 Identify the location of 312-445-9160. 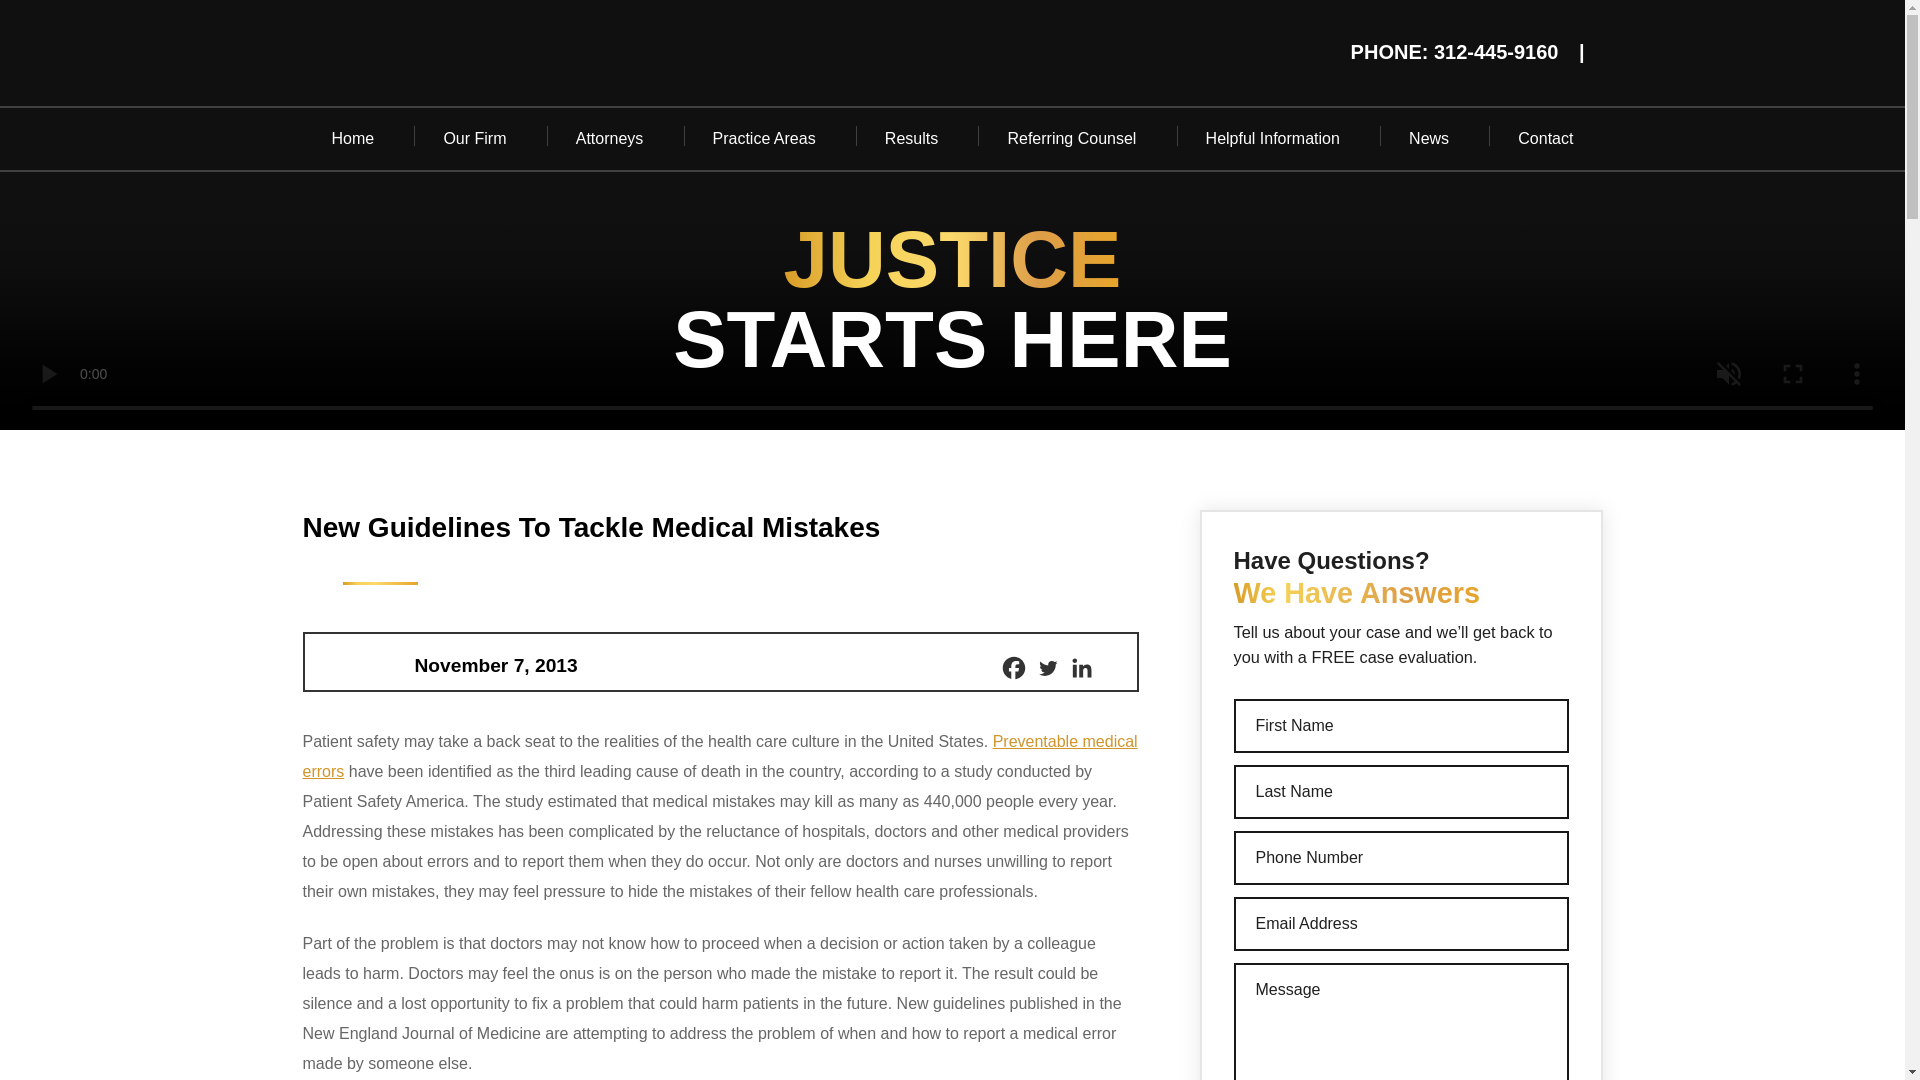
(1496, 52).